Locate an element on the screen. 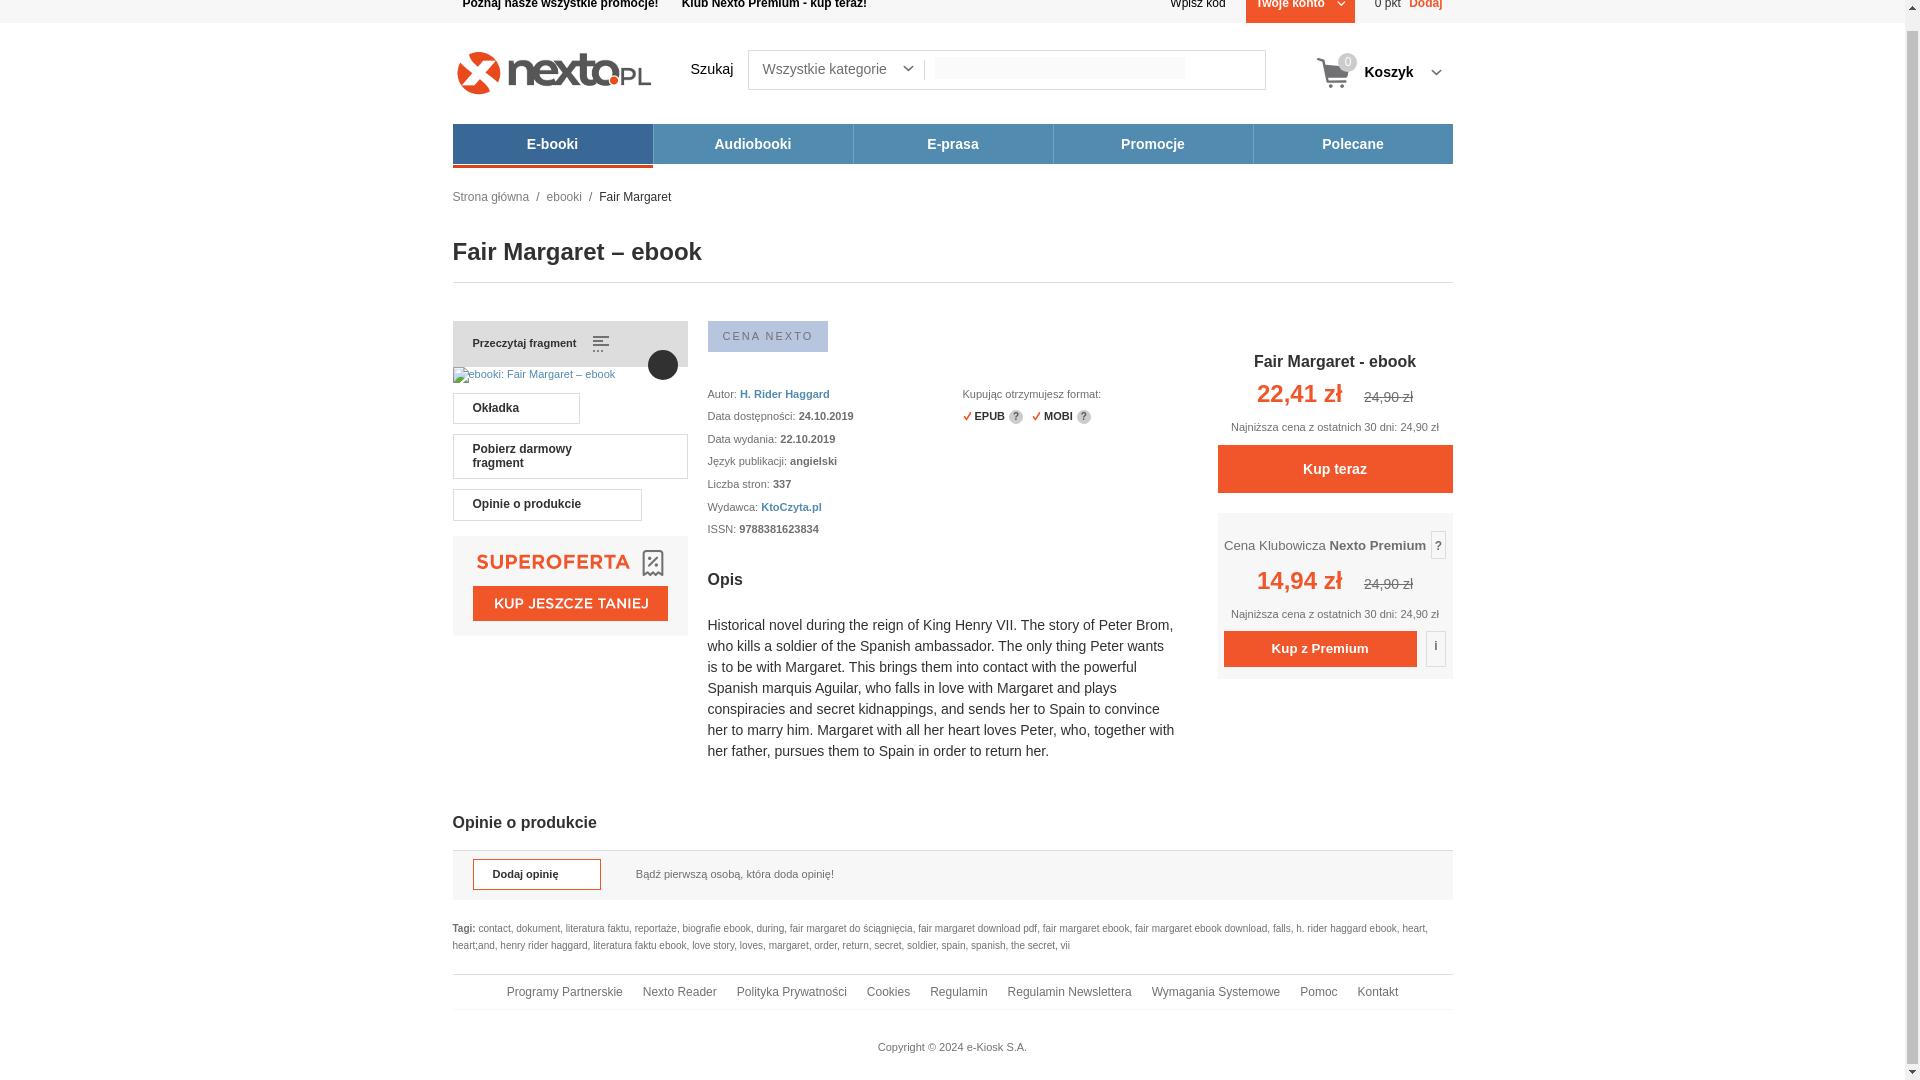 This screenshot has height=1080, width=1920. E-booki is located at coordinates (552, 144).